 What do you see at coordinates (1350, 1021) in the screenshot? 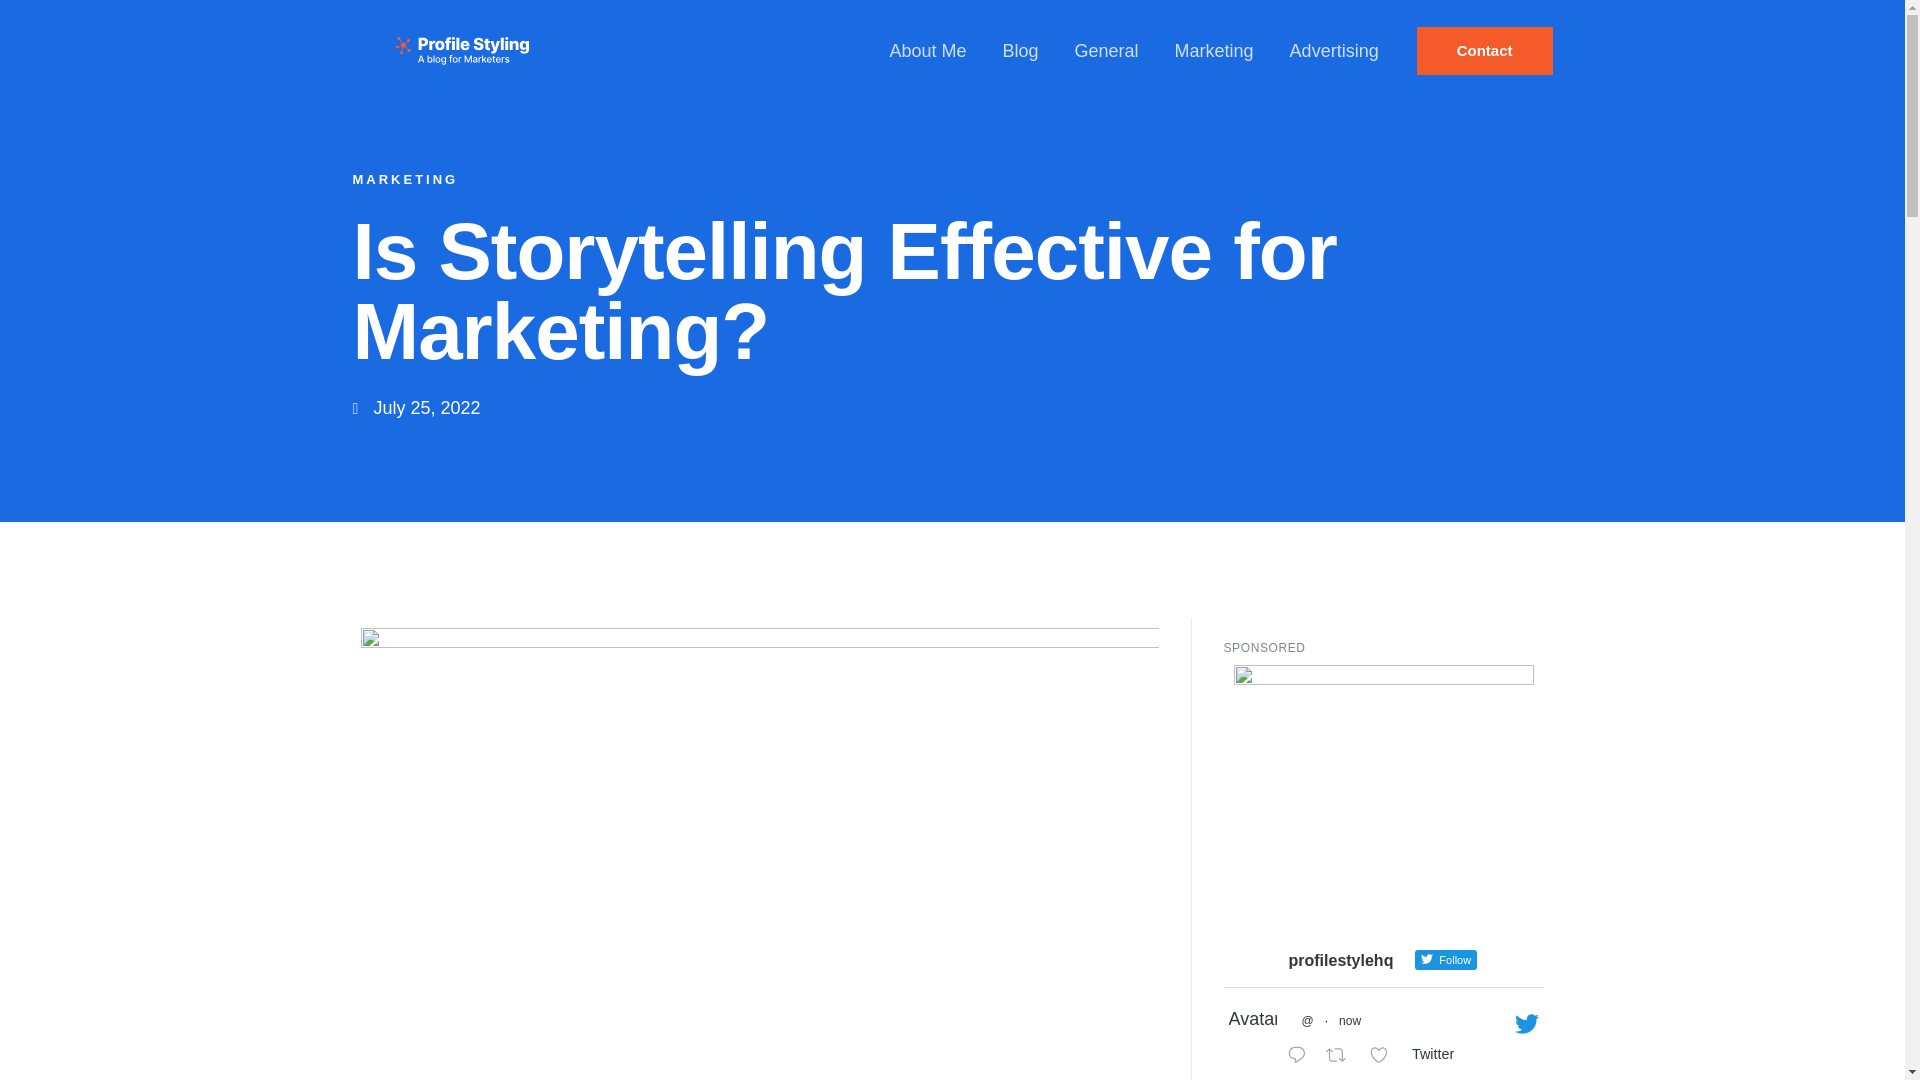
I see `now` at bounding box center [1350, 1021].